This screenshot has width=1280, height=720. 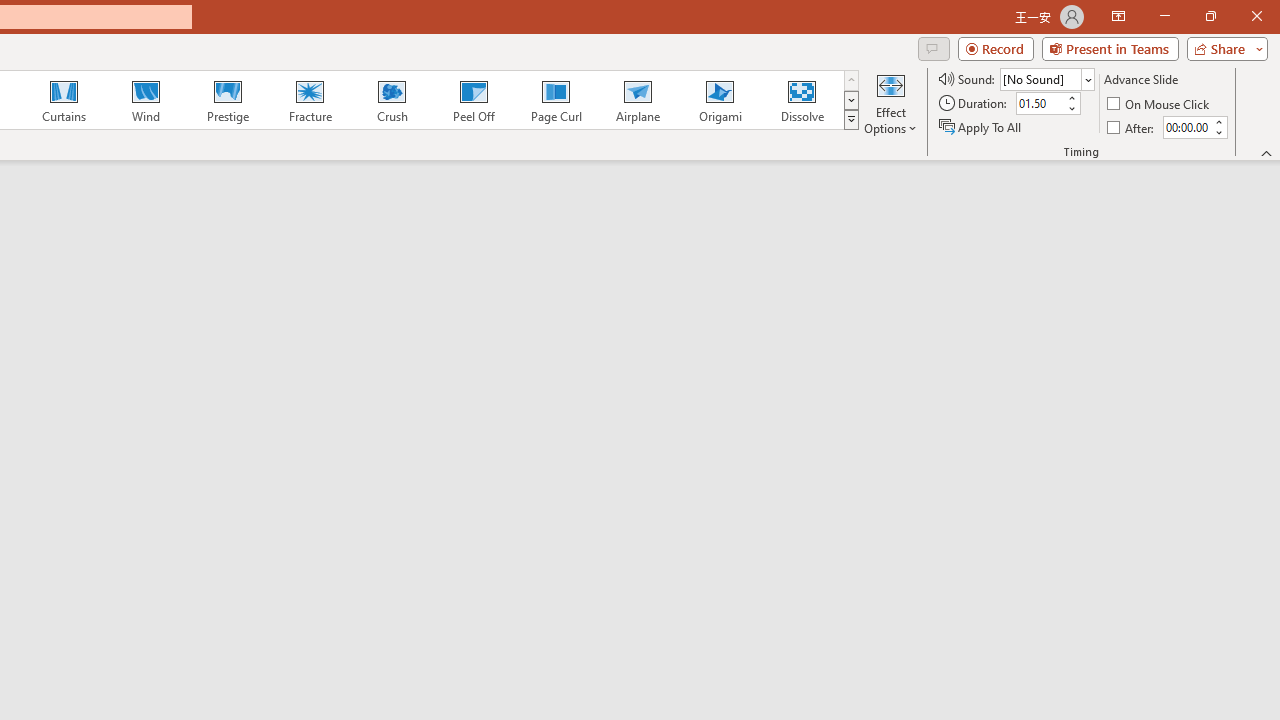 I want to click on After, so click(x=1186, y=127).